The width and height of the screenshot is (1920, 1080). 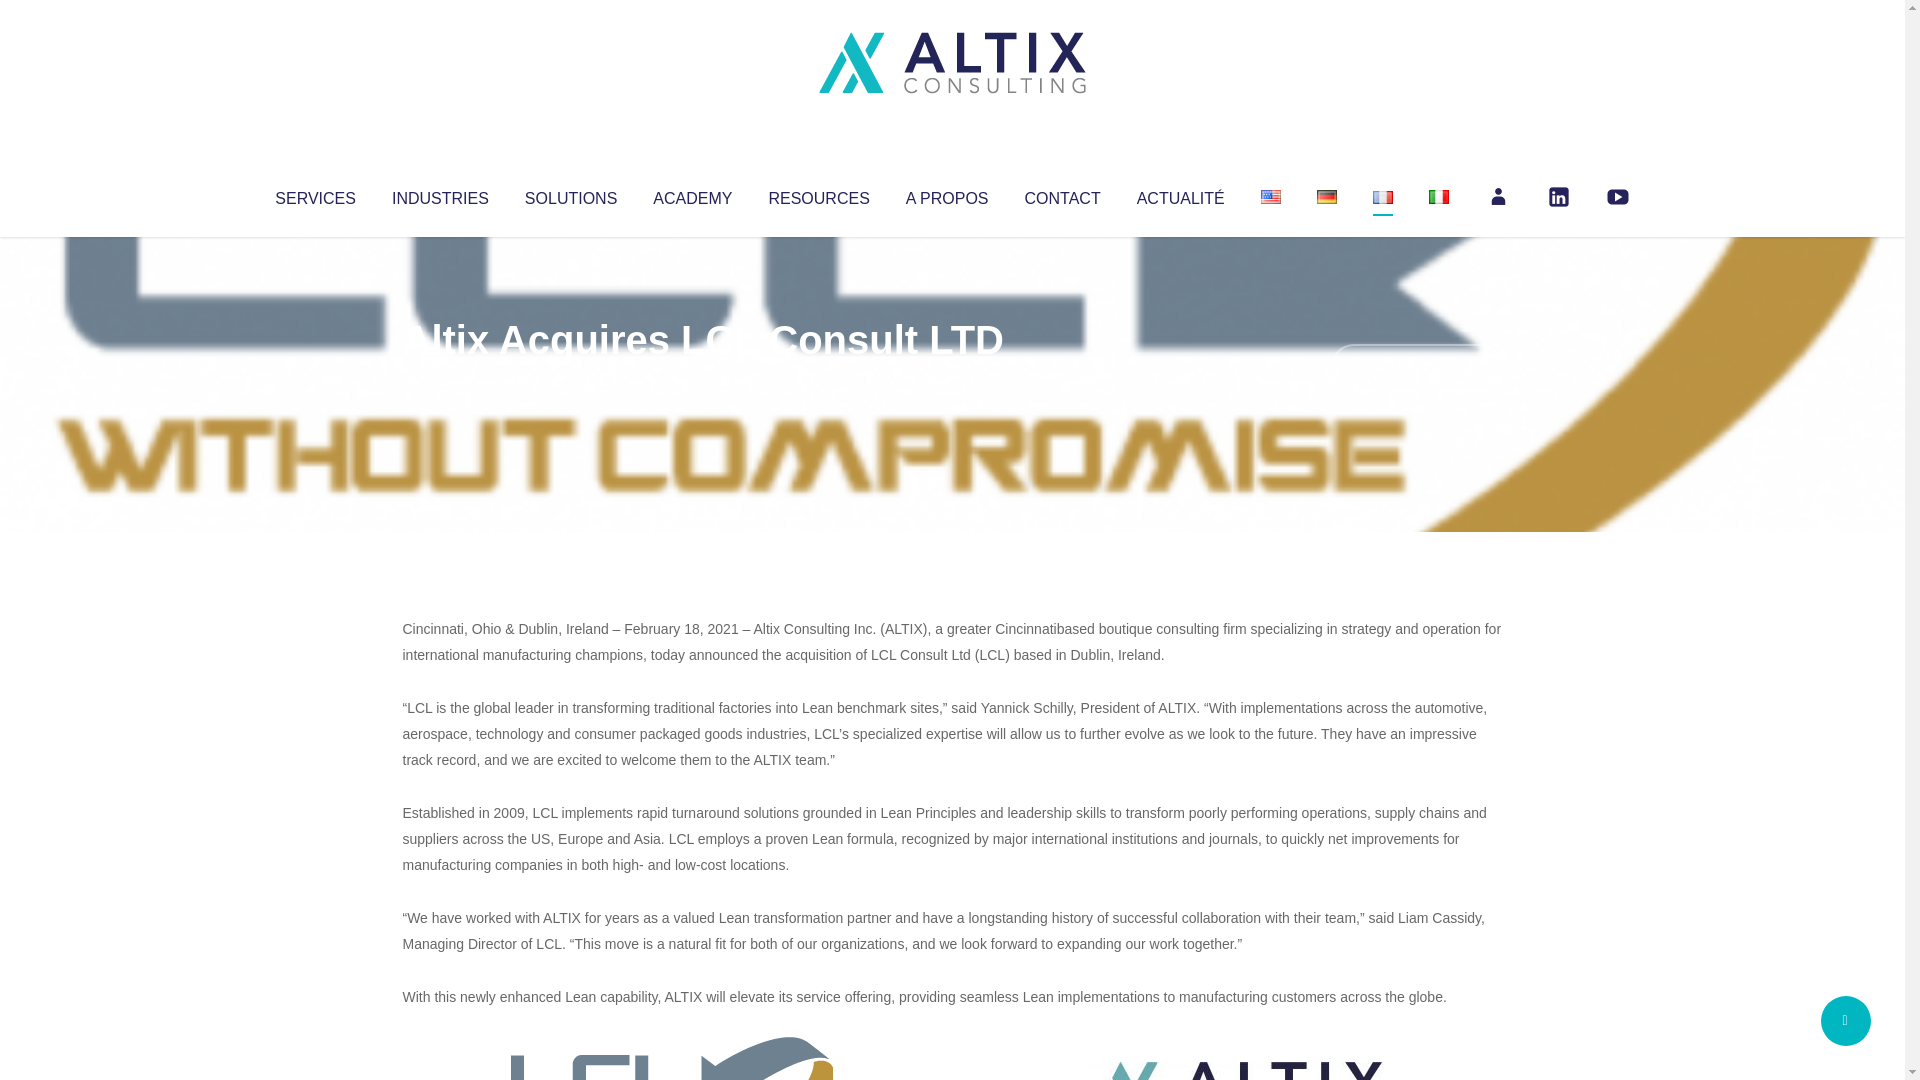 What do you see at coordinates (440, 380) in the screenshot?
I see `Articles par Altix` at bounding box center [440, 380].